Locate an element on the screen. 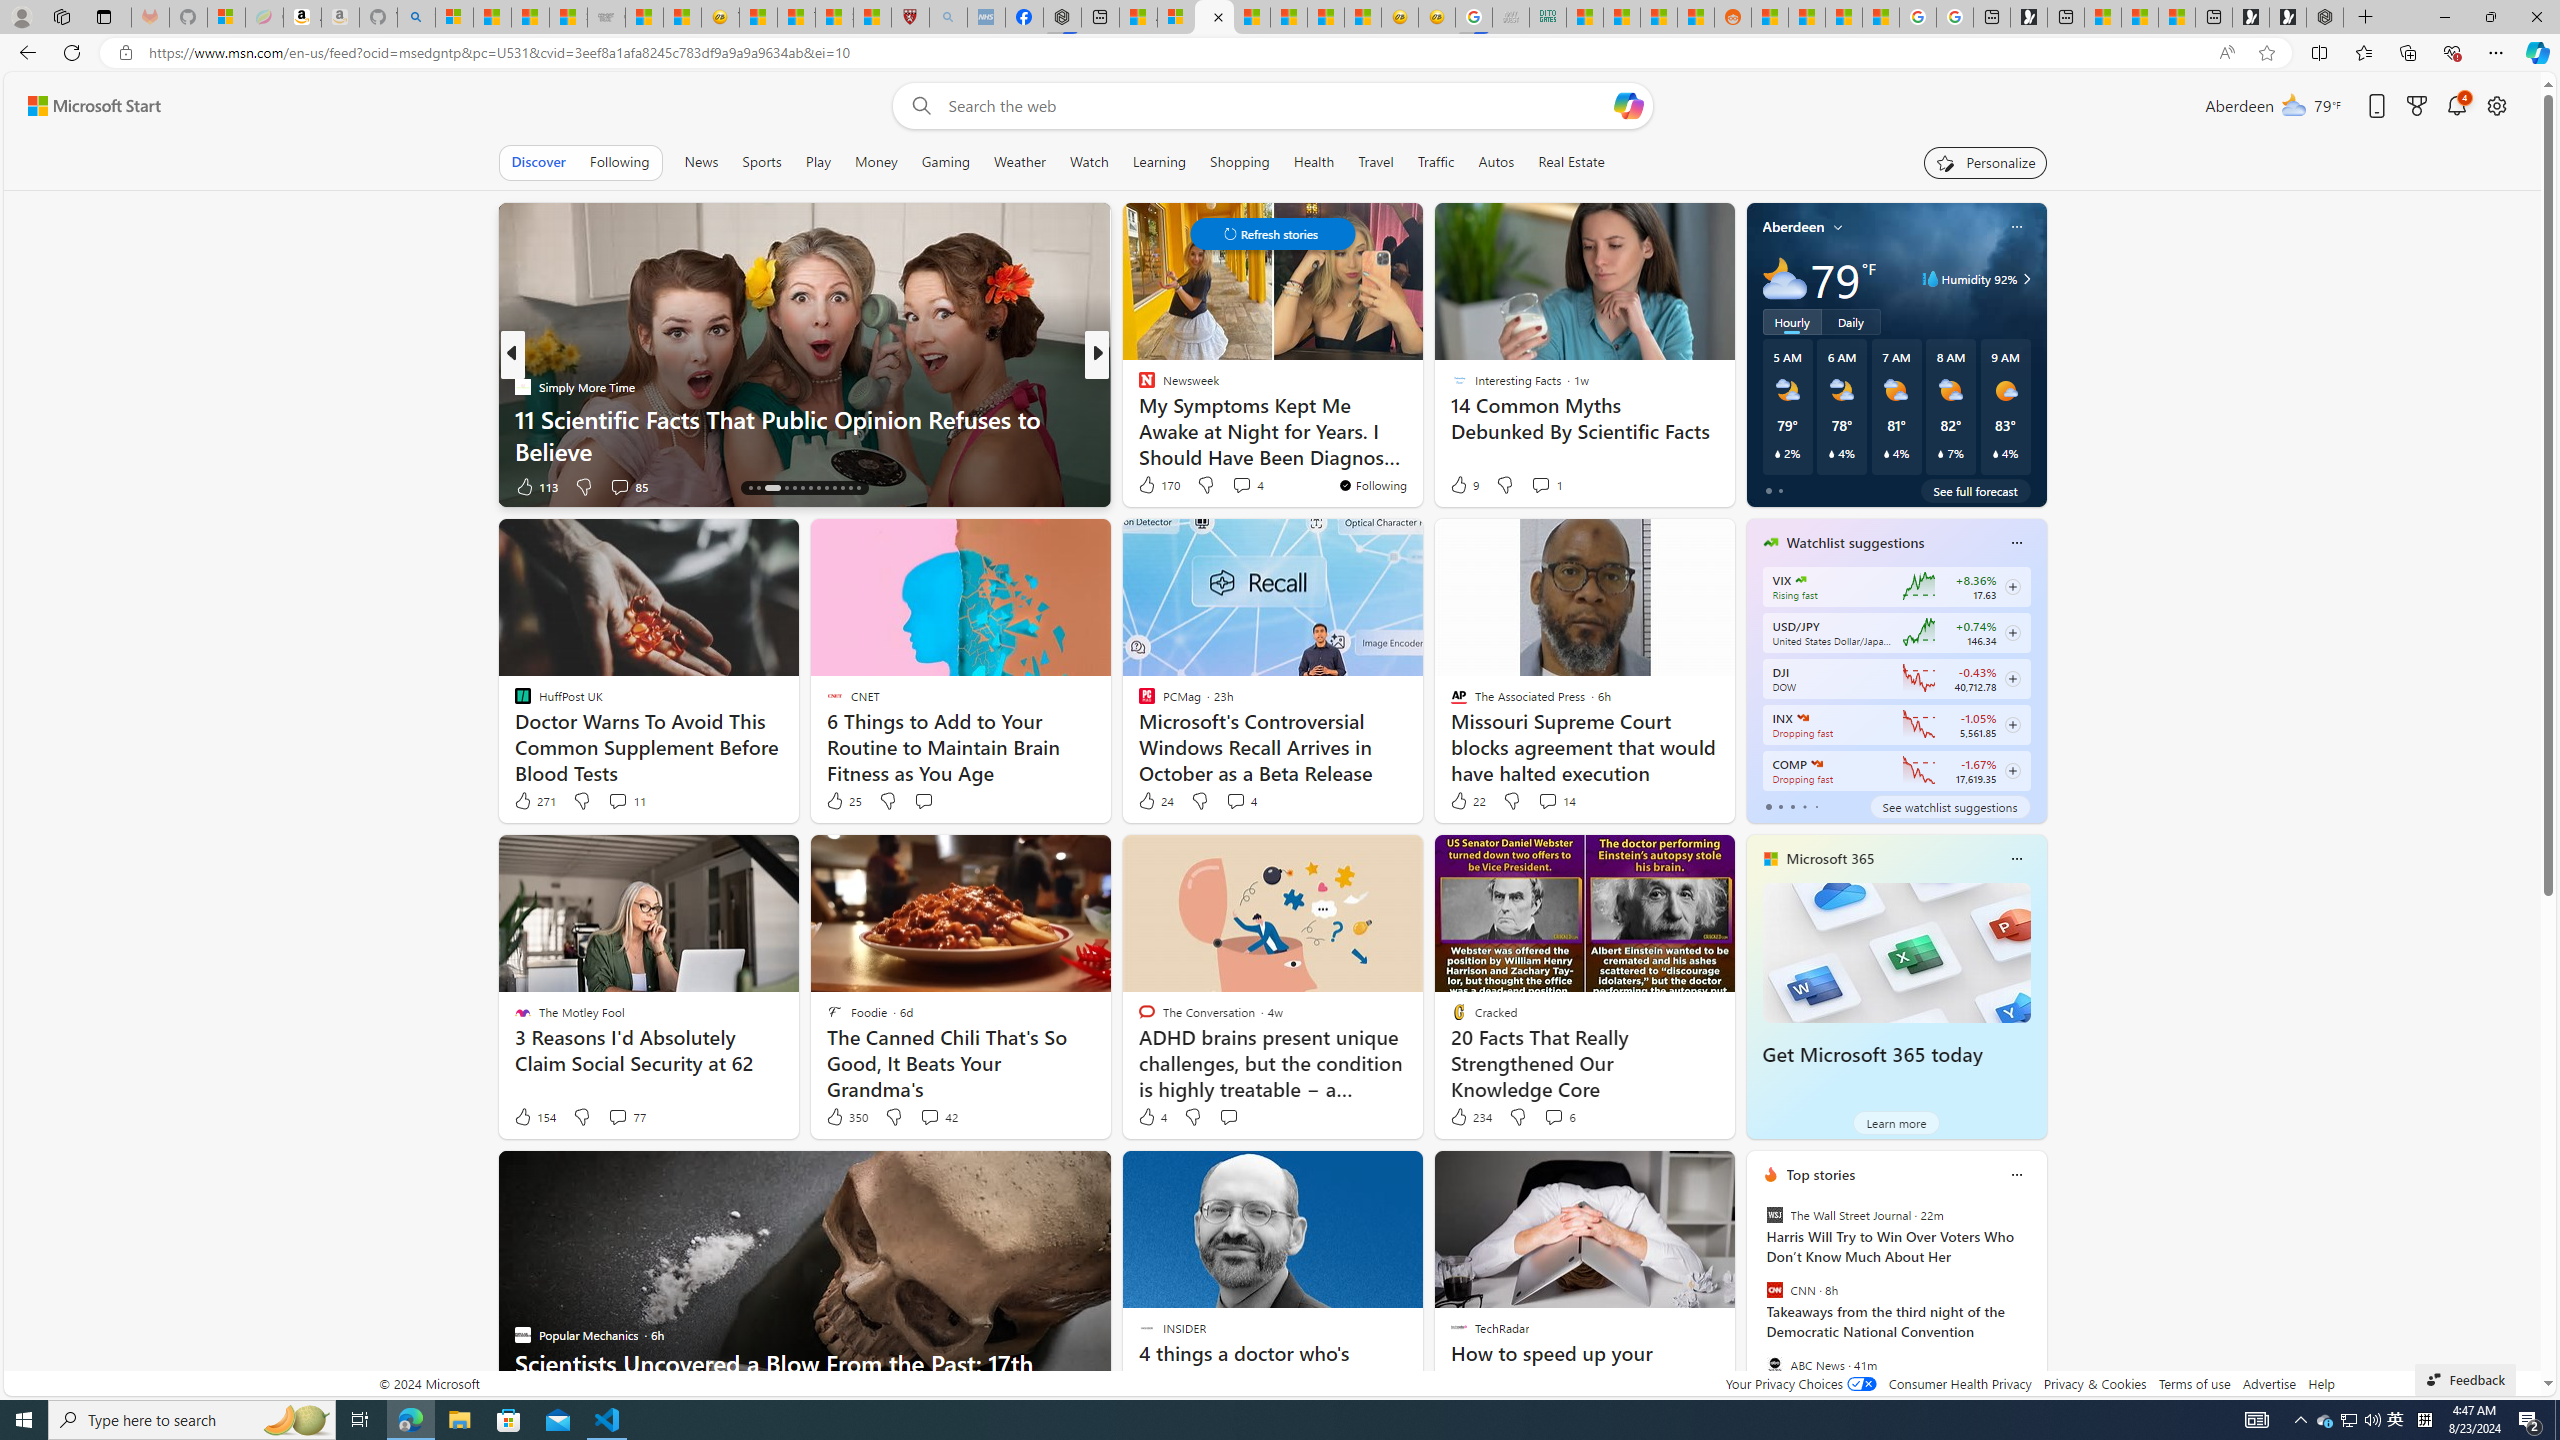  AutomationID: tab-15 is located at coordinates (758, 488).